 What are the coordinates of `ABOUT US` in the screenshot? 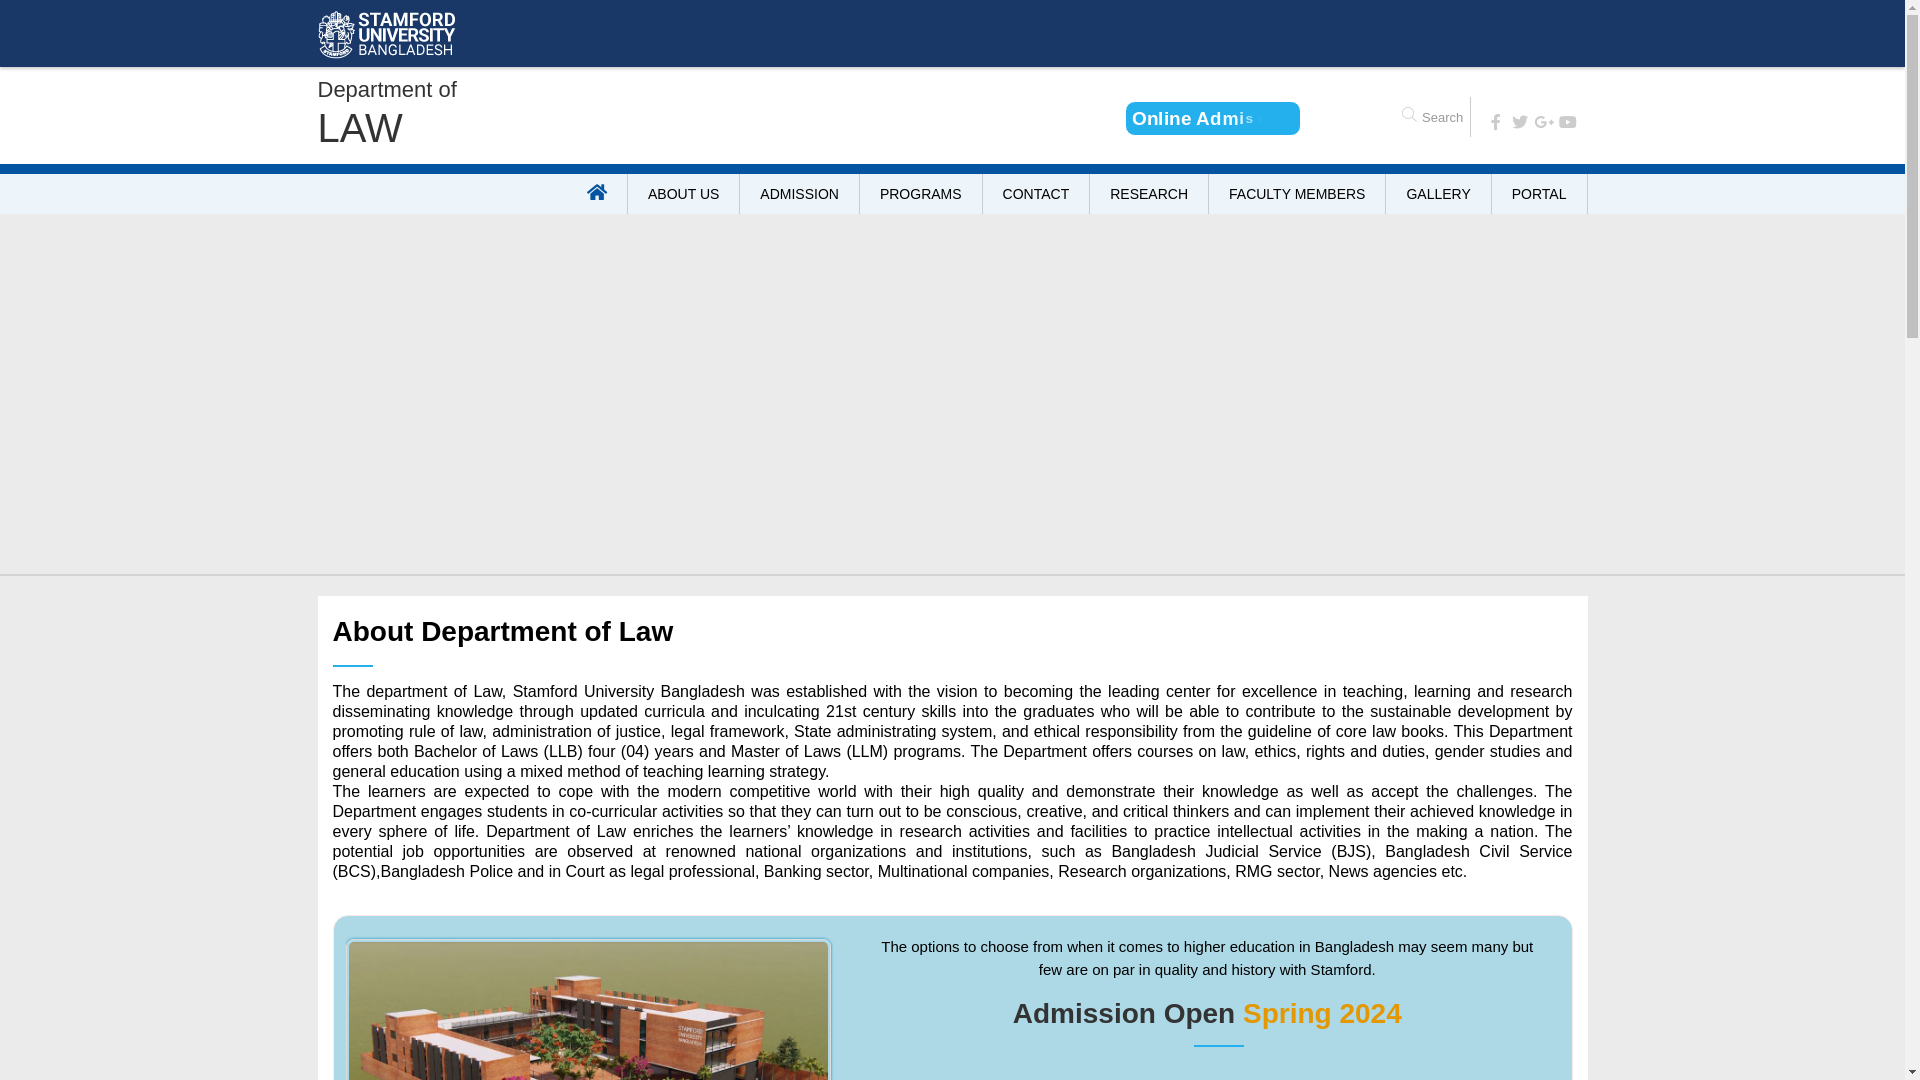 It's located at (684, 194).